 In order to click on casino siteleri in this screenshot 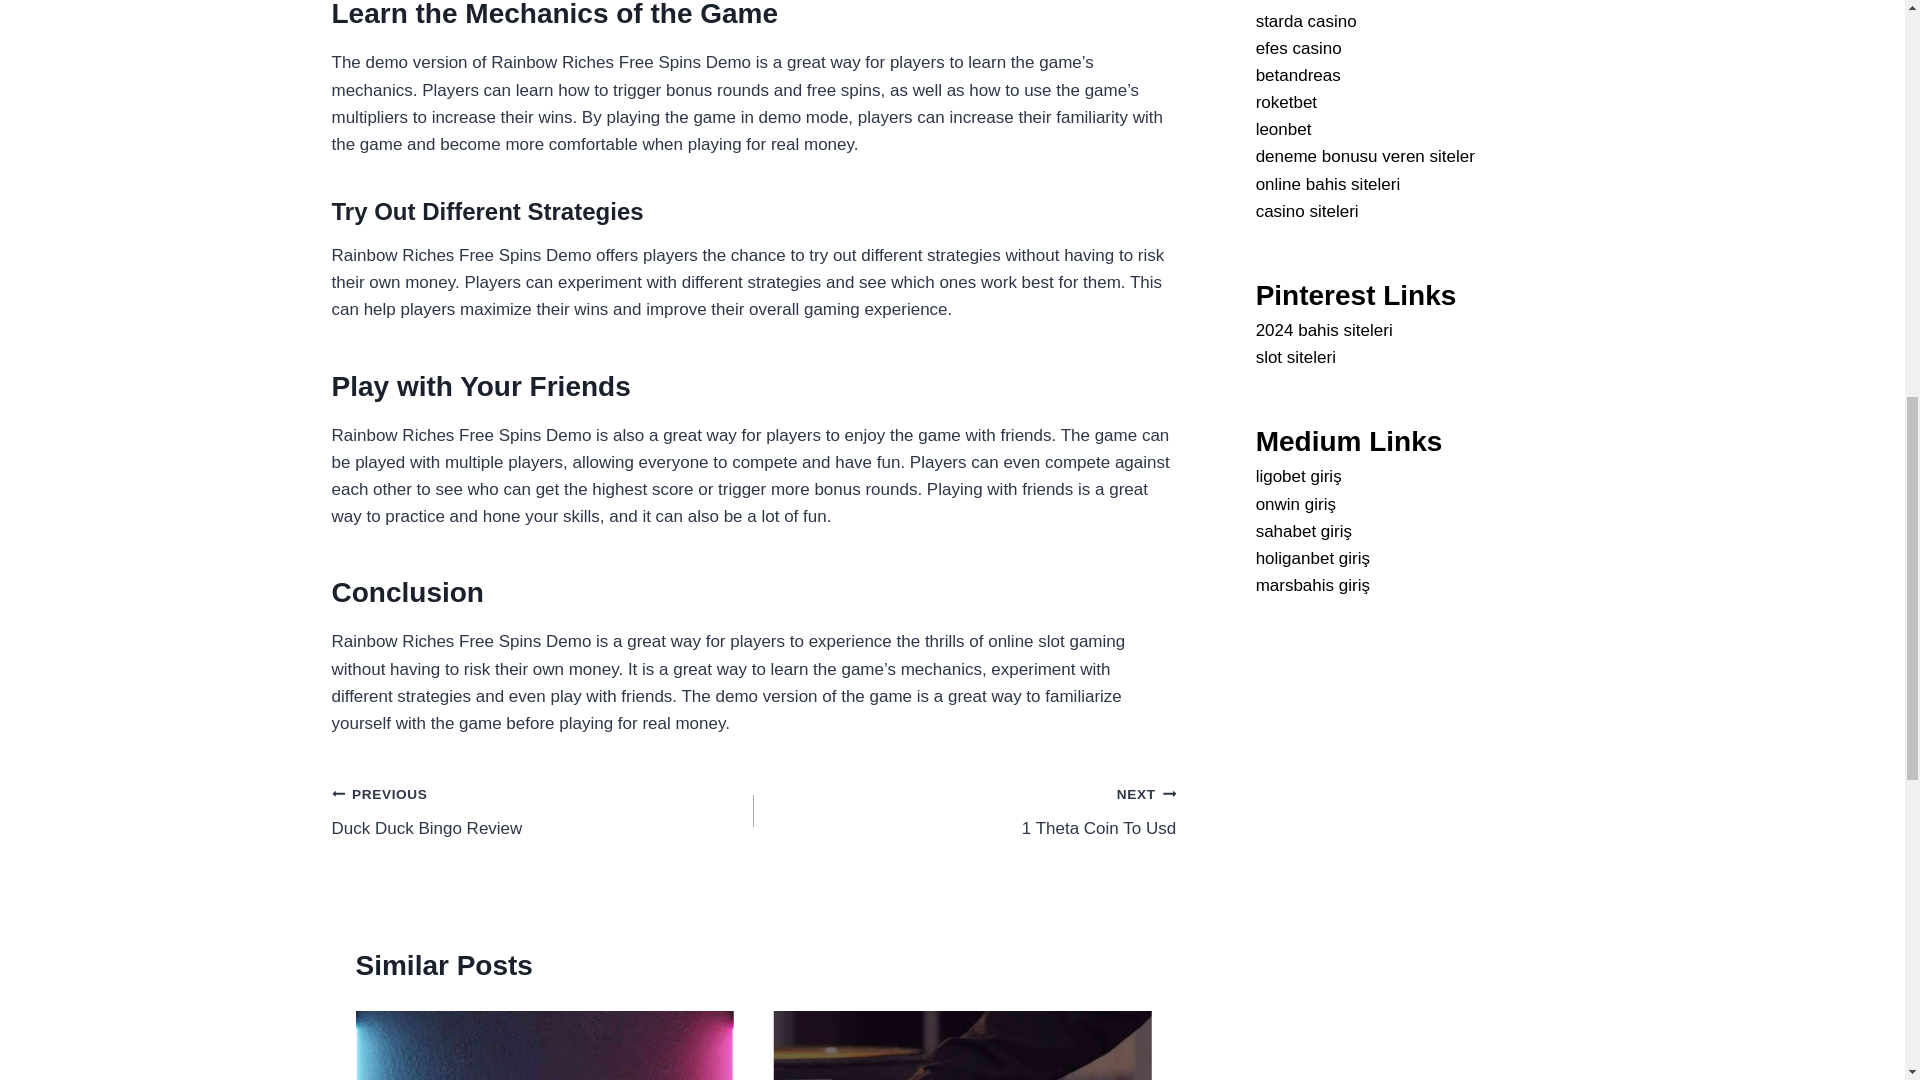, I will do `click(543, 811)`.